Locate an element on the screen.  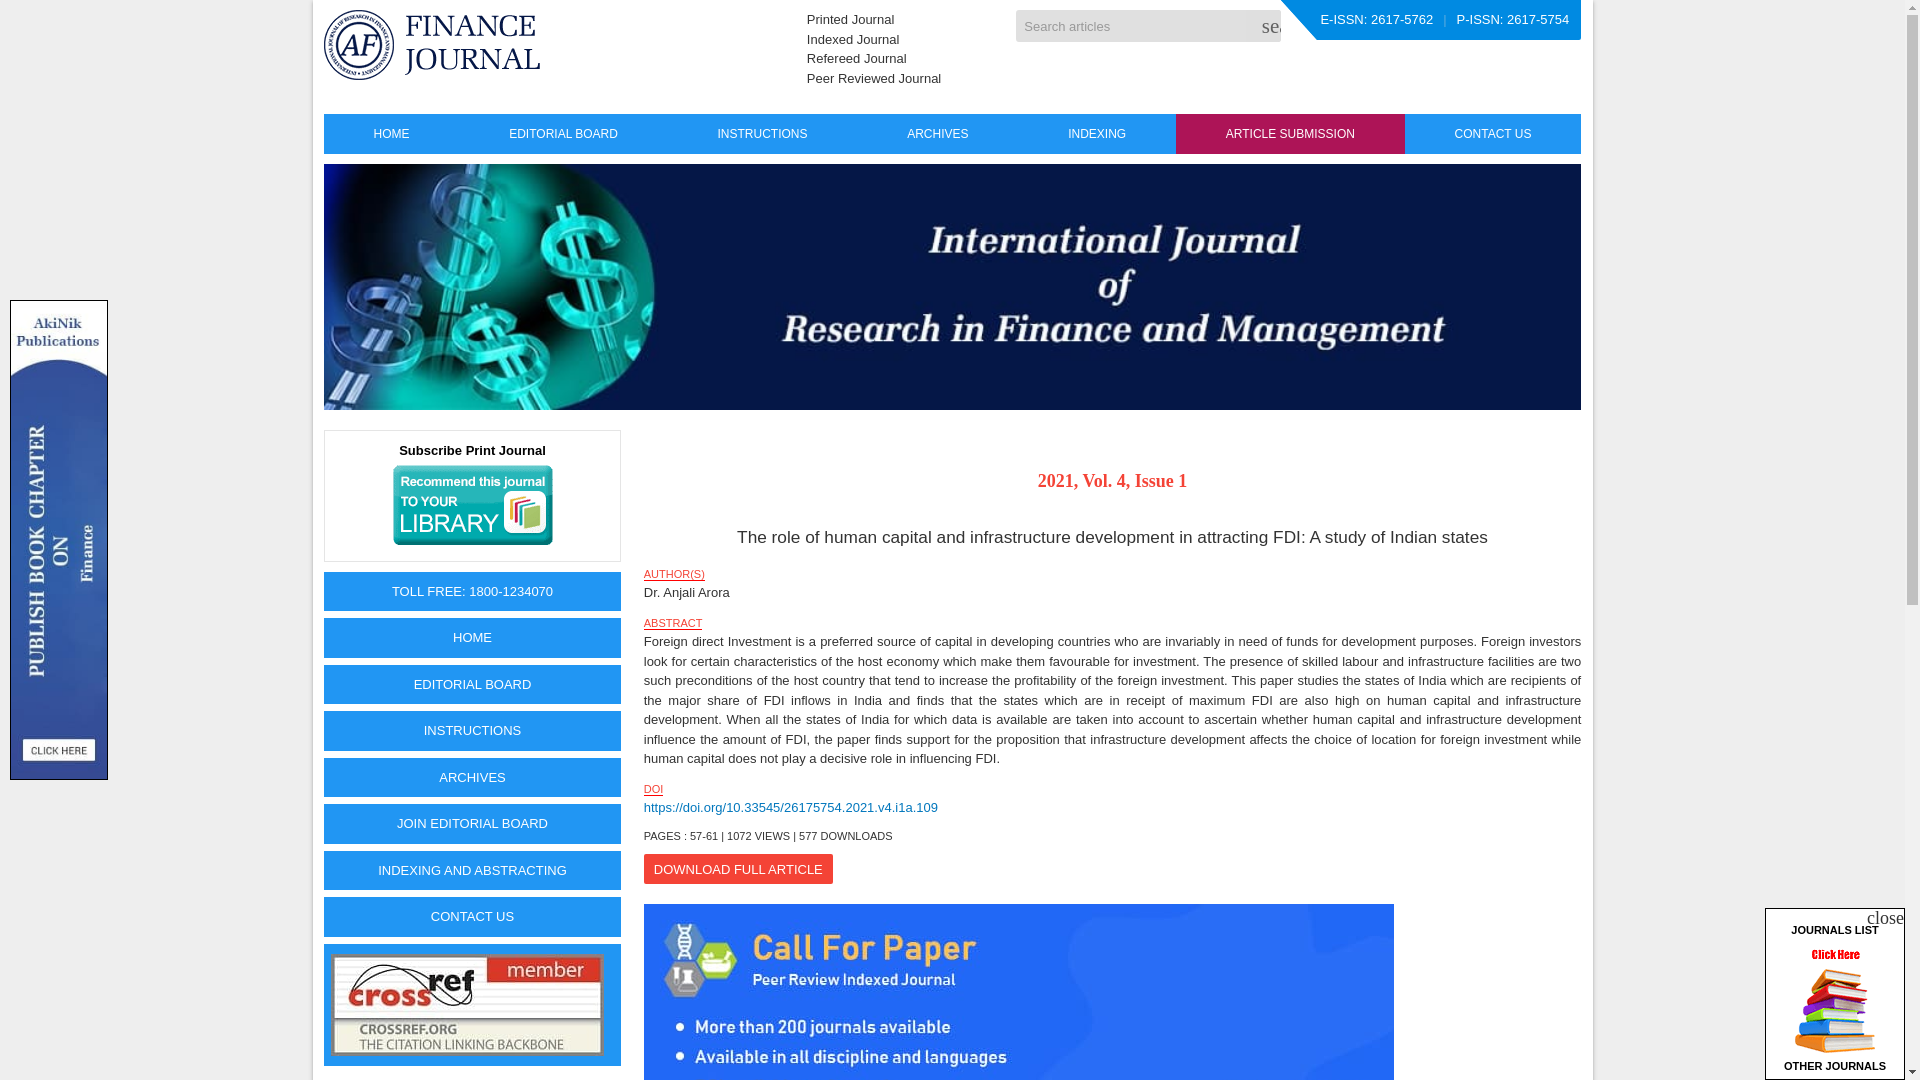
HOME is located at coordinates (392, 134).